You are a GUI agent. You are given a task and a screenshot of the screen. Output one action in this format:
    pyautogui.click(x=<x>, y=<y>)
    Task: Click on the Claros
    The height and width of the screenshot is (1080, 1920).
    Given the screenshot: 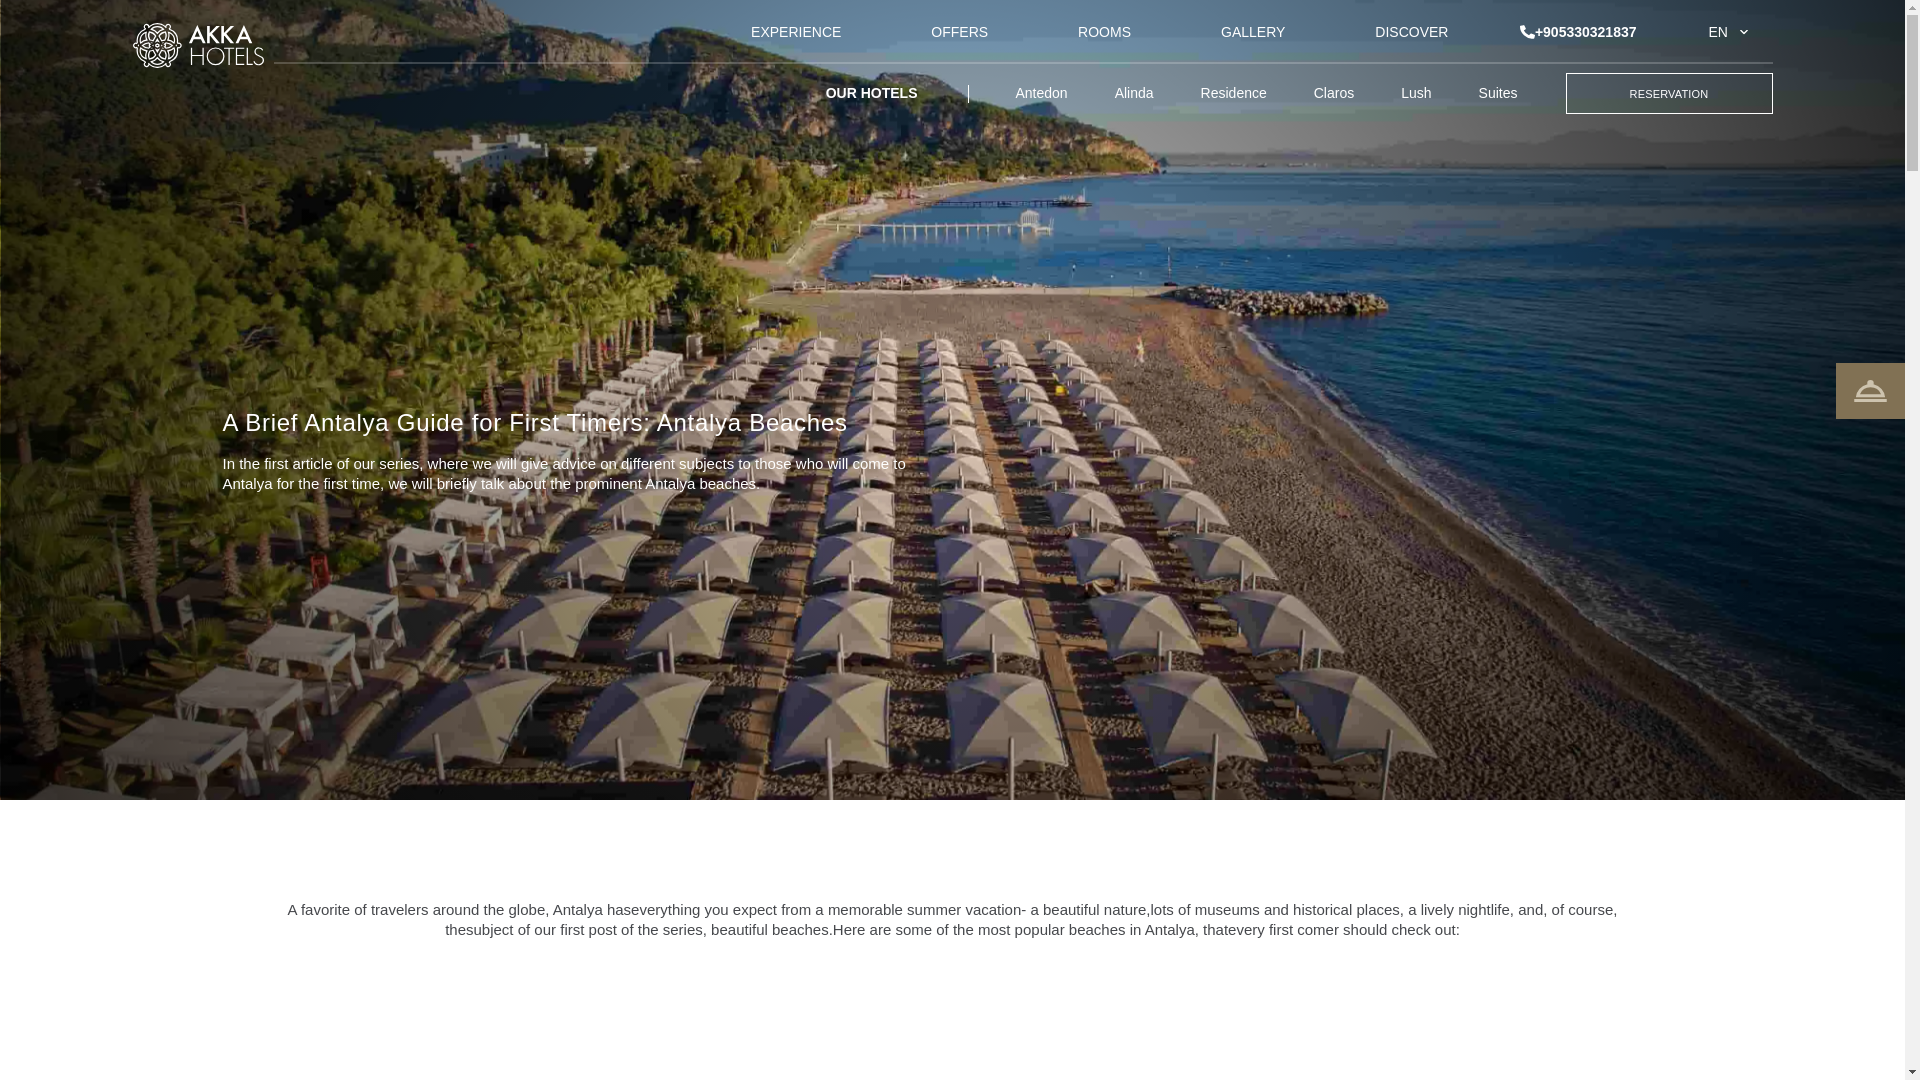 What is the action you would take?
    pyautogui.click(x=1333, y=93)
    